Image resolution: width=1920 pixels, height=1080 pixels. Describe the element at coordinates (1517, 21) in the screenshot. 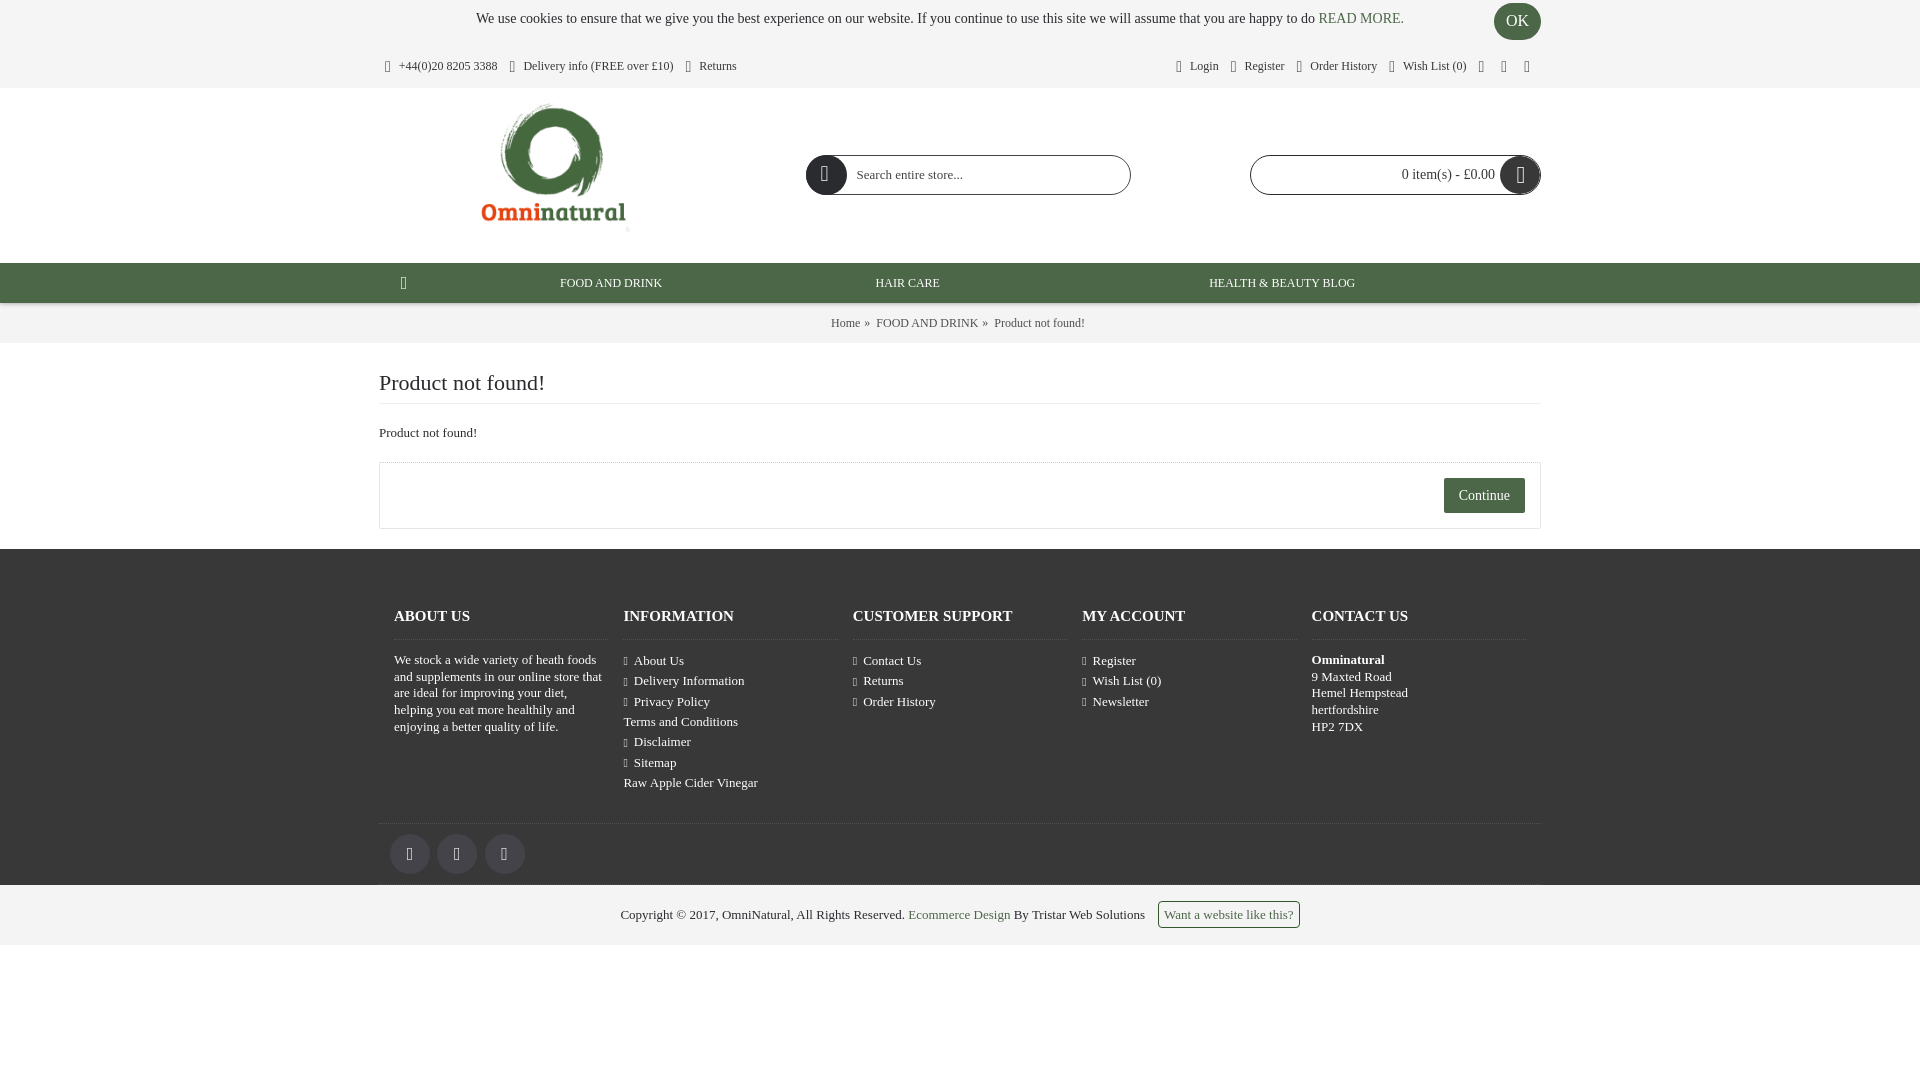

I see `OK` at that location.